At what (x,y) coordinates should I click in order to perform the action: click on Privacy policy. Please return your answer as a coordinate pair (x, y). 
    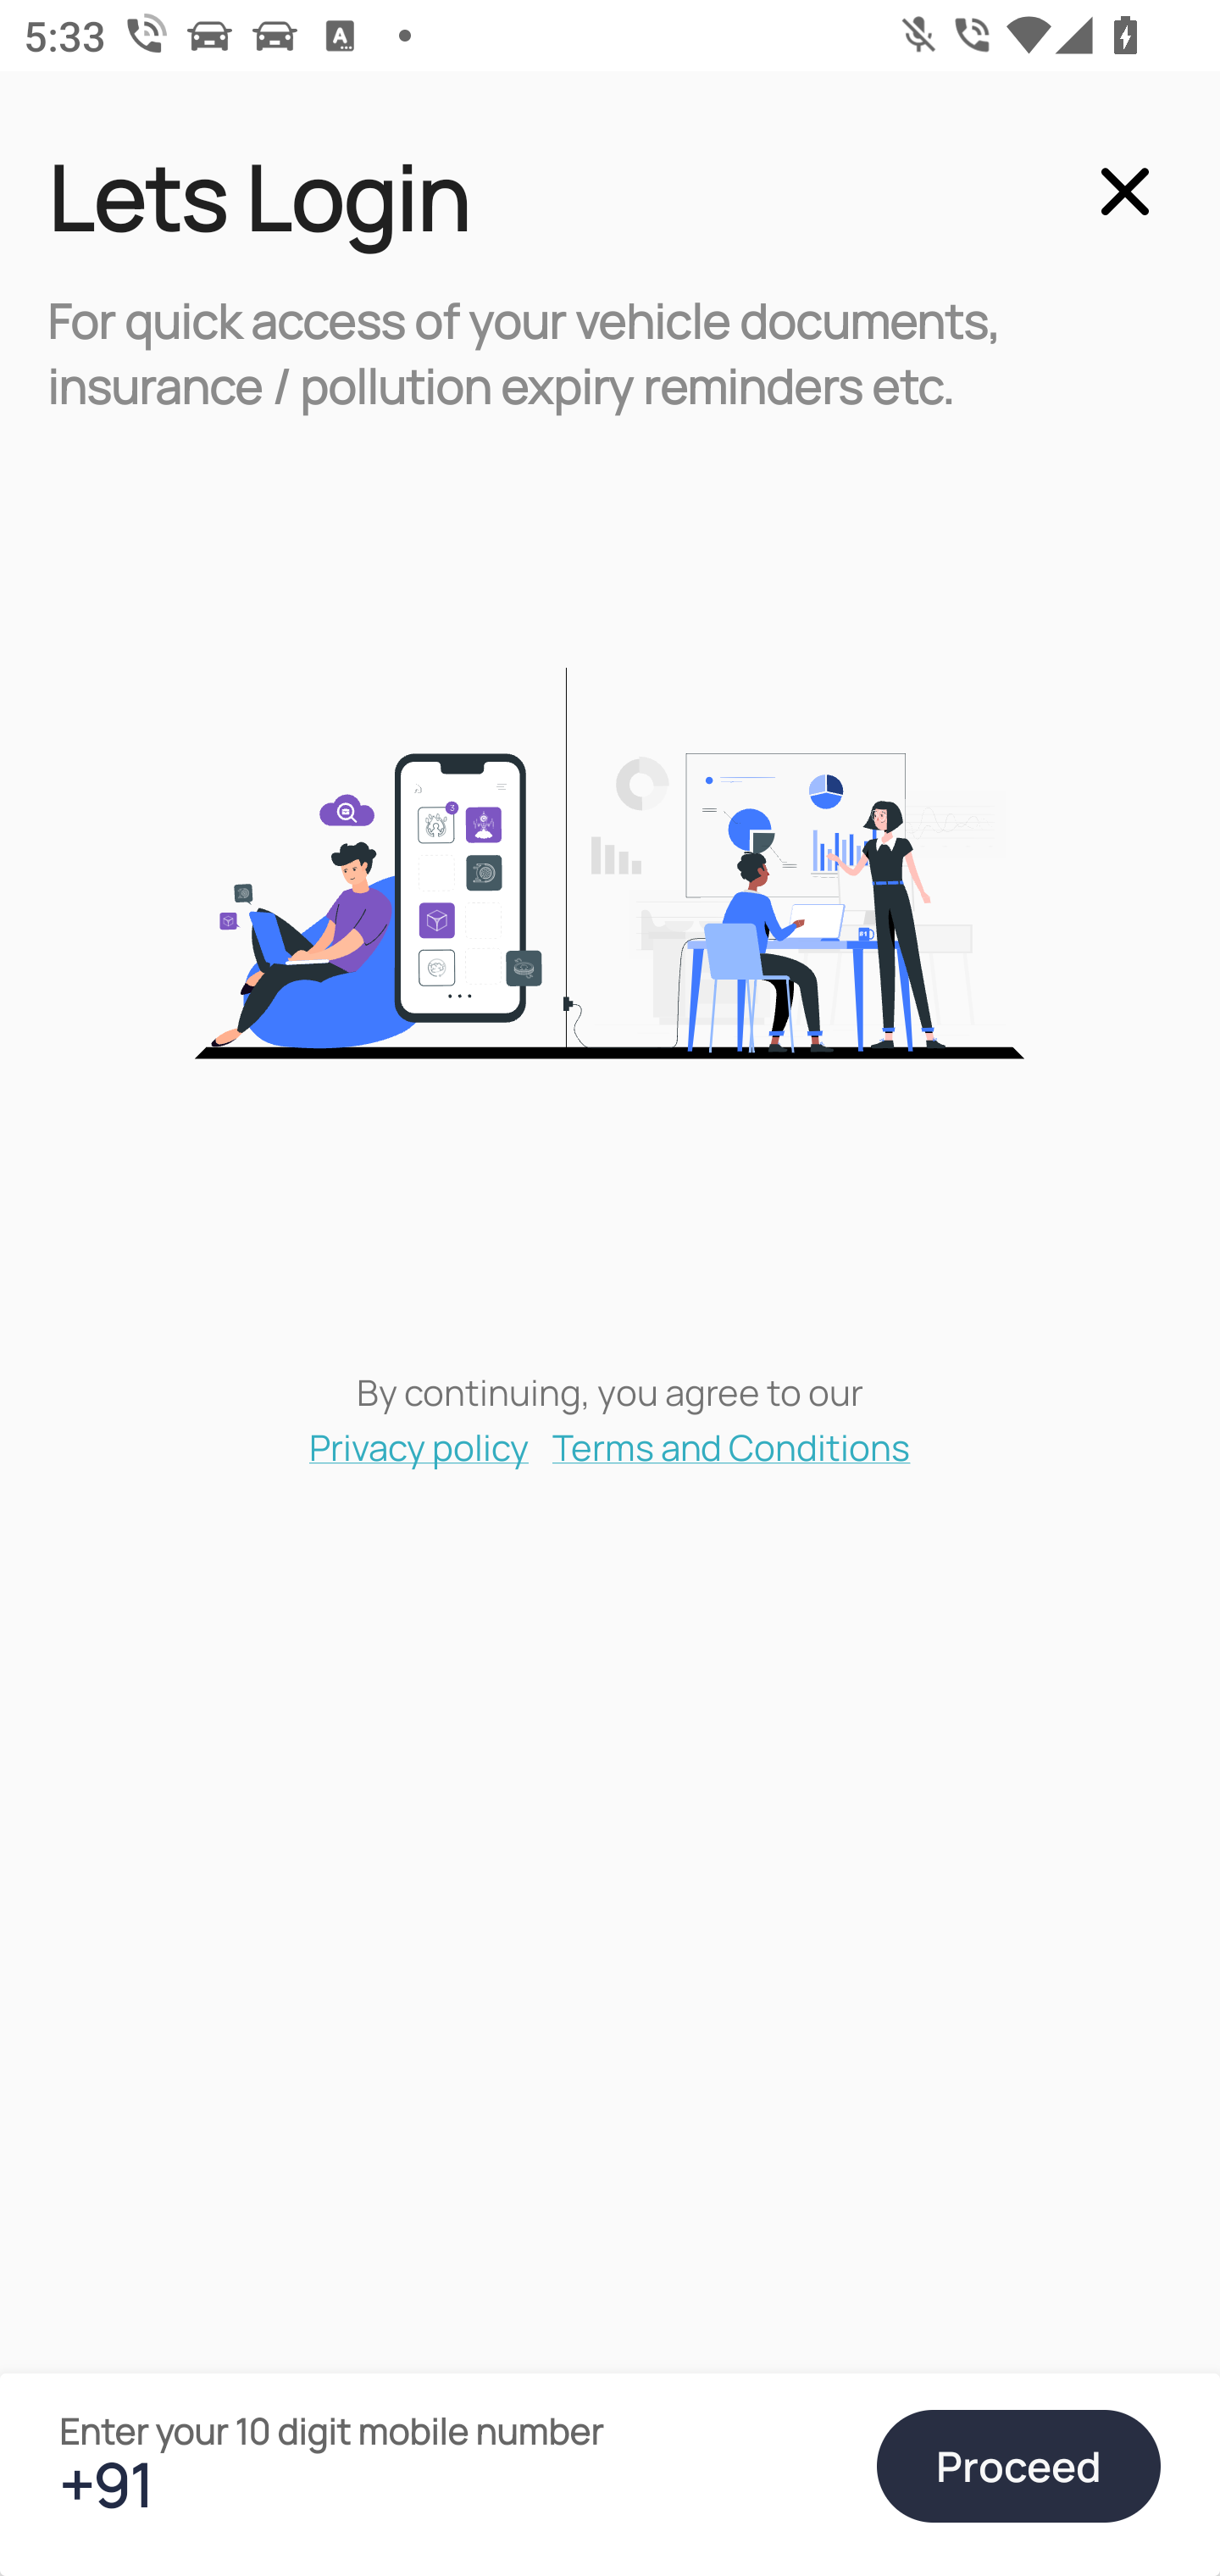
    Looking at the image, I should click on (419, 1446).